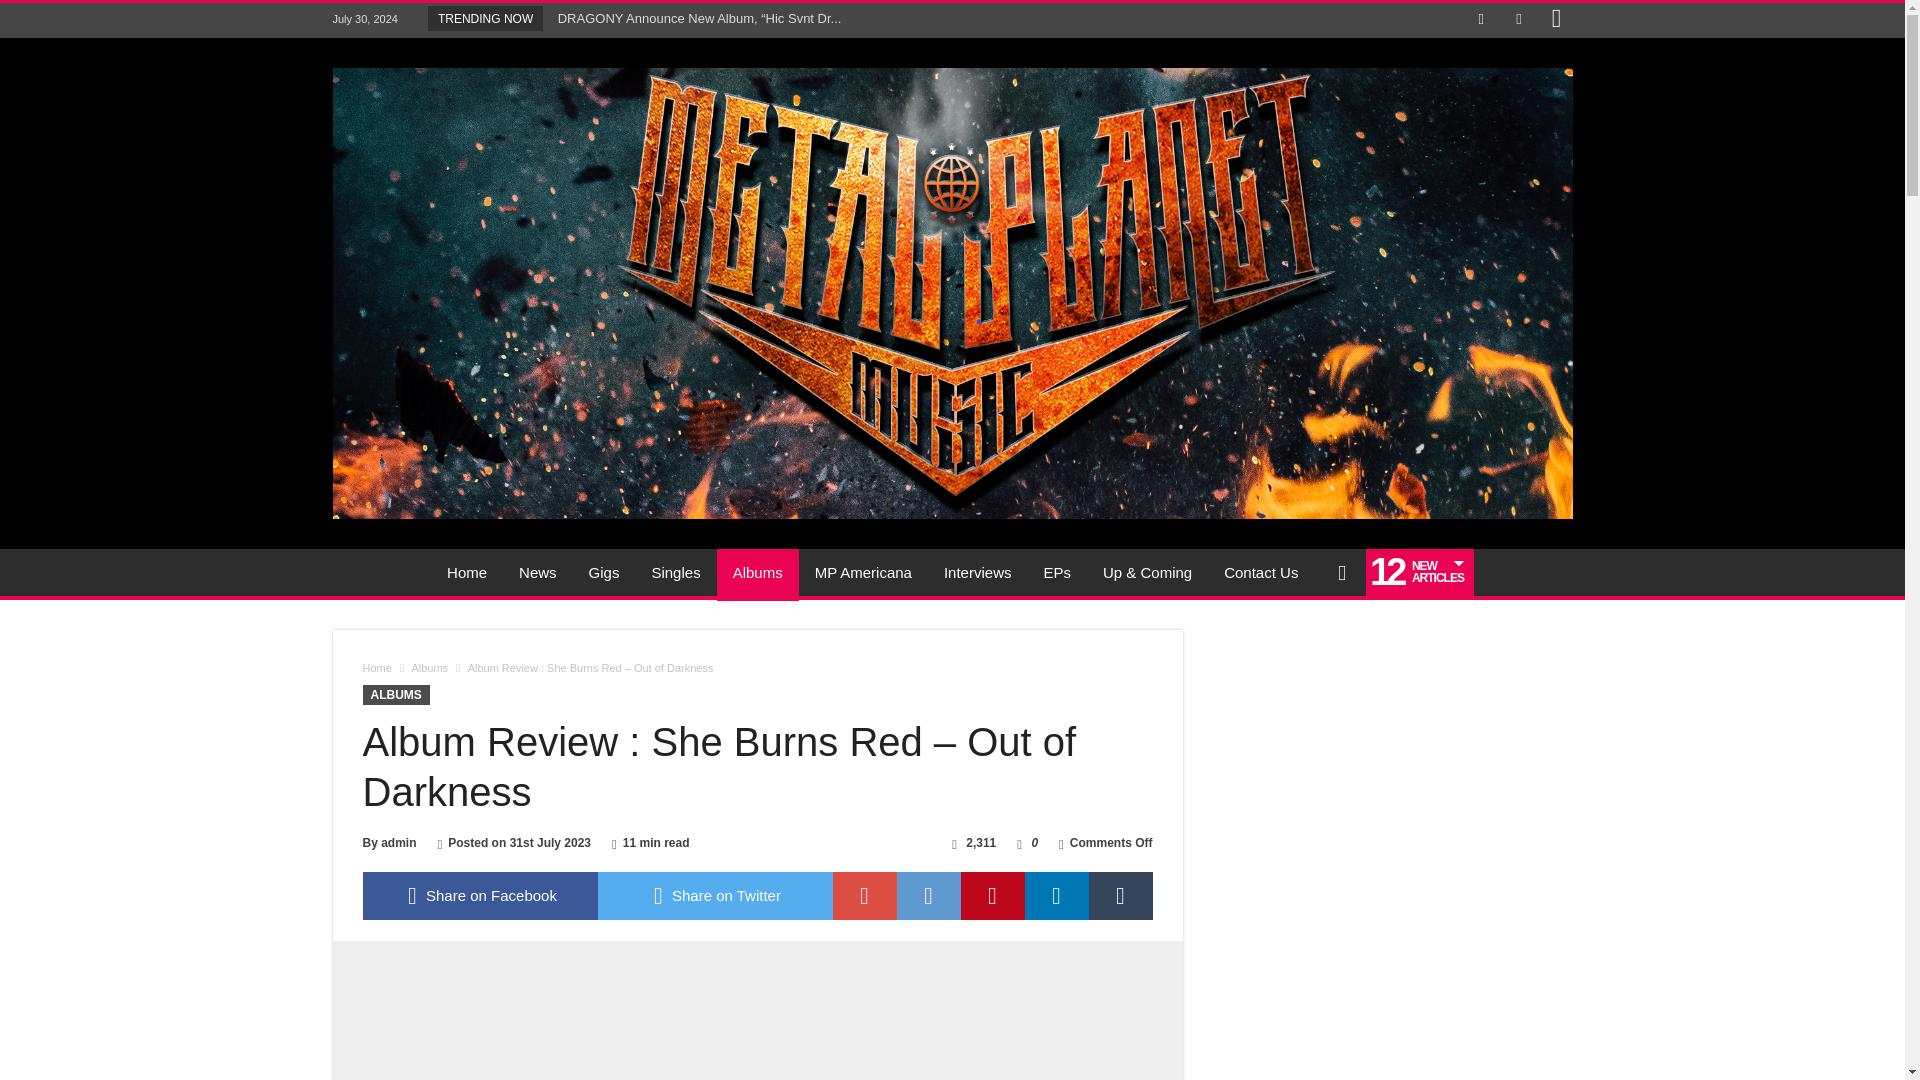 This screenshot has height=1080, width=1920. Describe the element at coordinates (1518, 20) in the screenshot. I see `Twitter` at that location.